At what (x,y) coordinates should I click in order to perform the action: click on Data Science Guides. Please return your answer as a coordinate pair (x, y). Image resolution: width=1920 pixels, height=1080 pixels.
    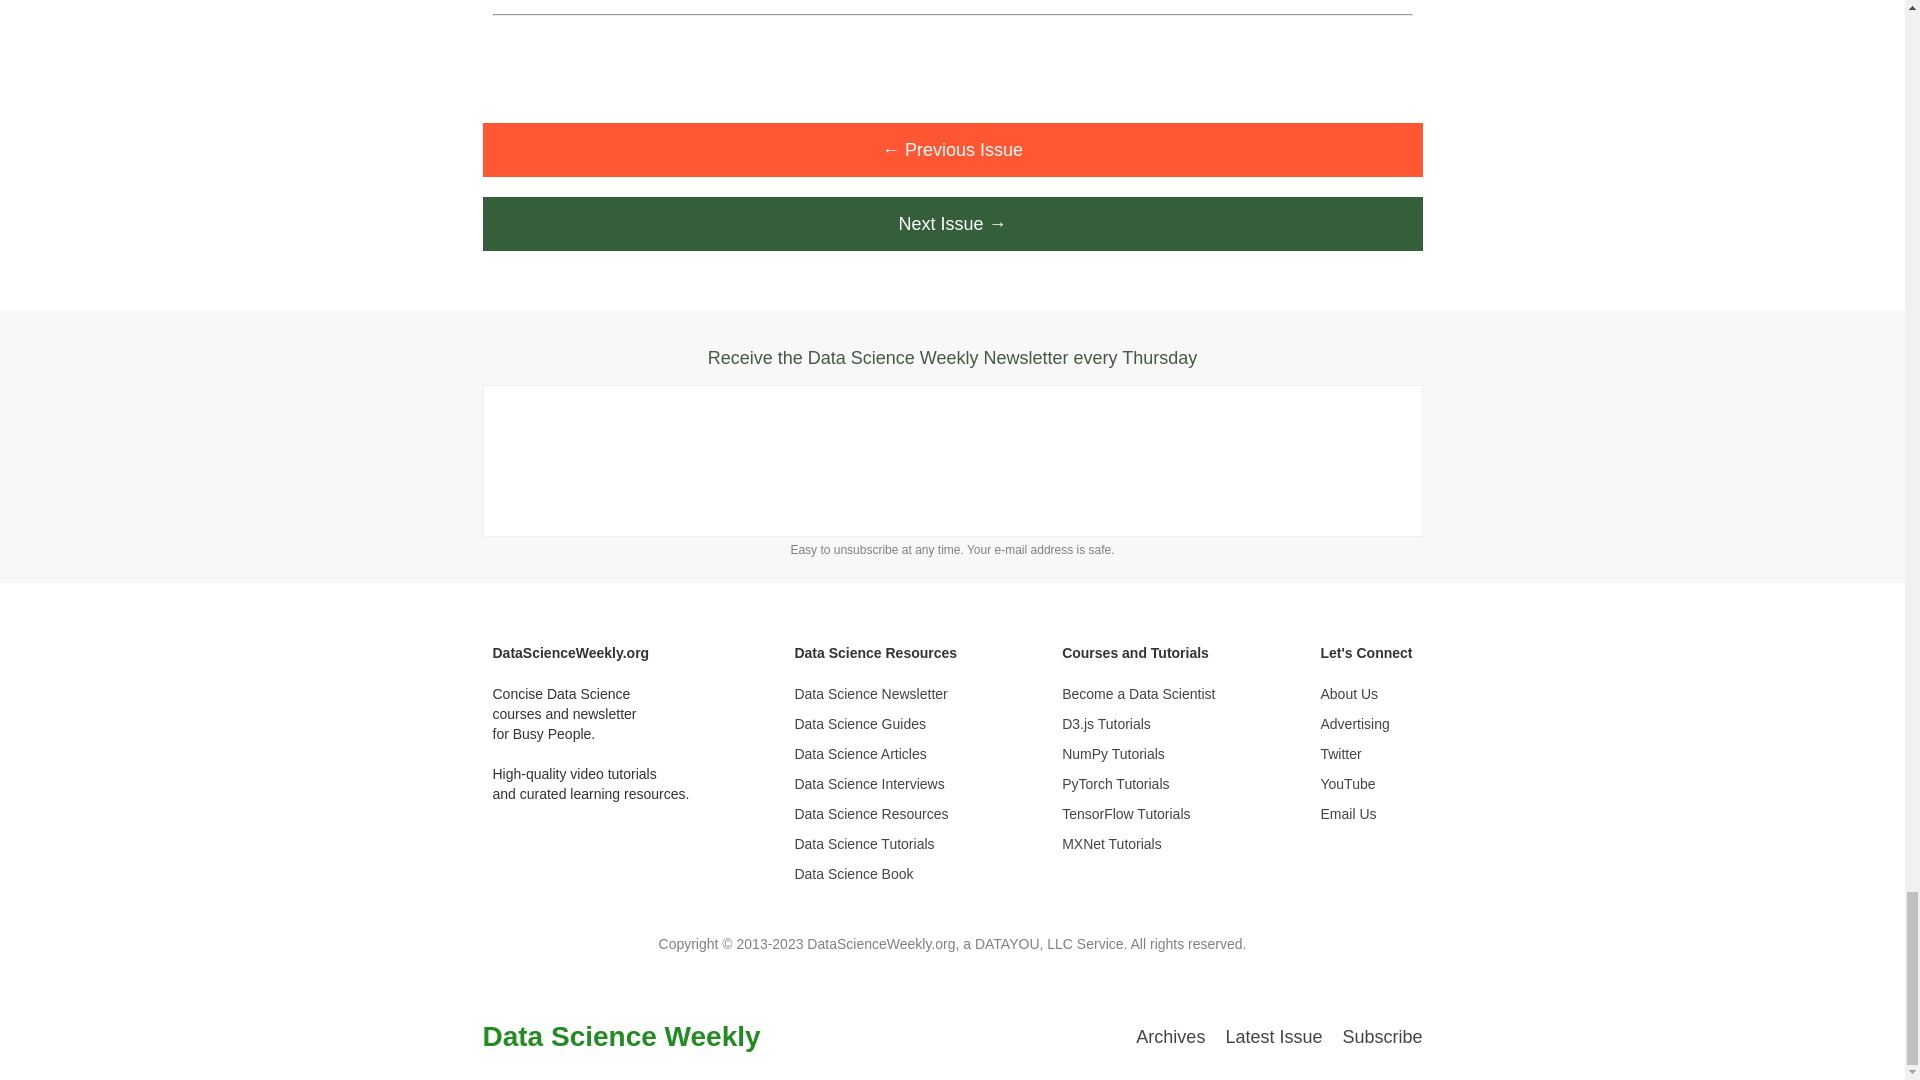
    Looking at the image, I should click on (875, 724).